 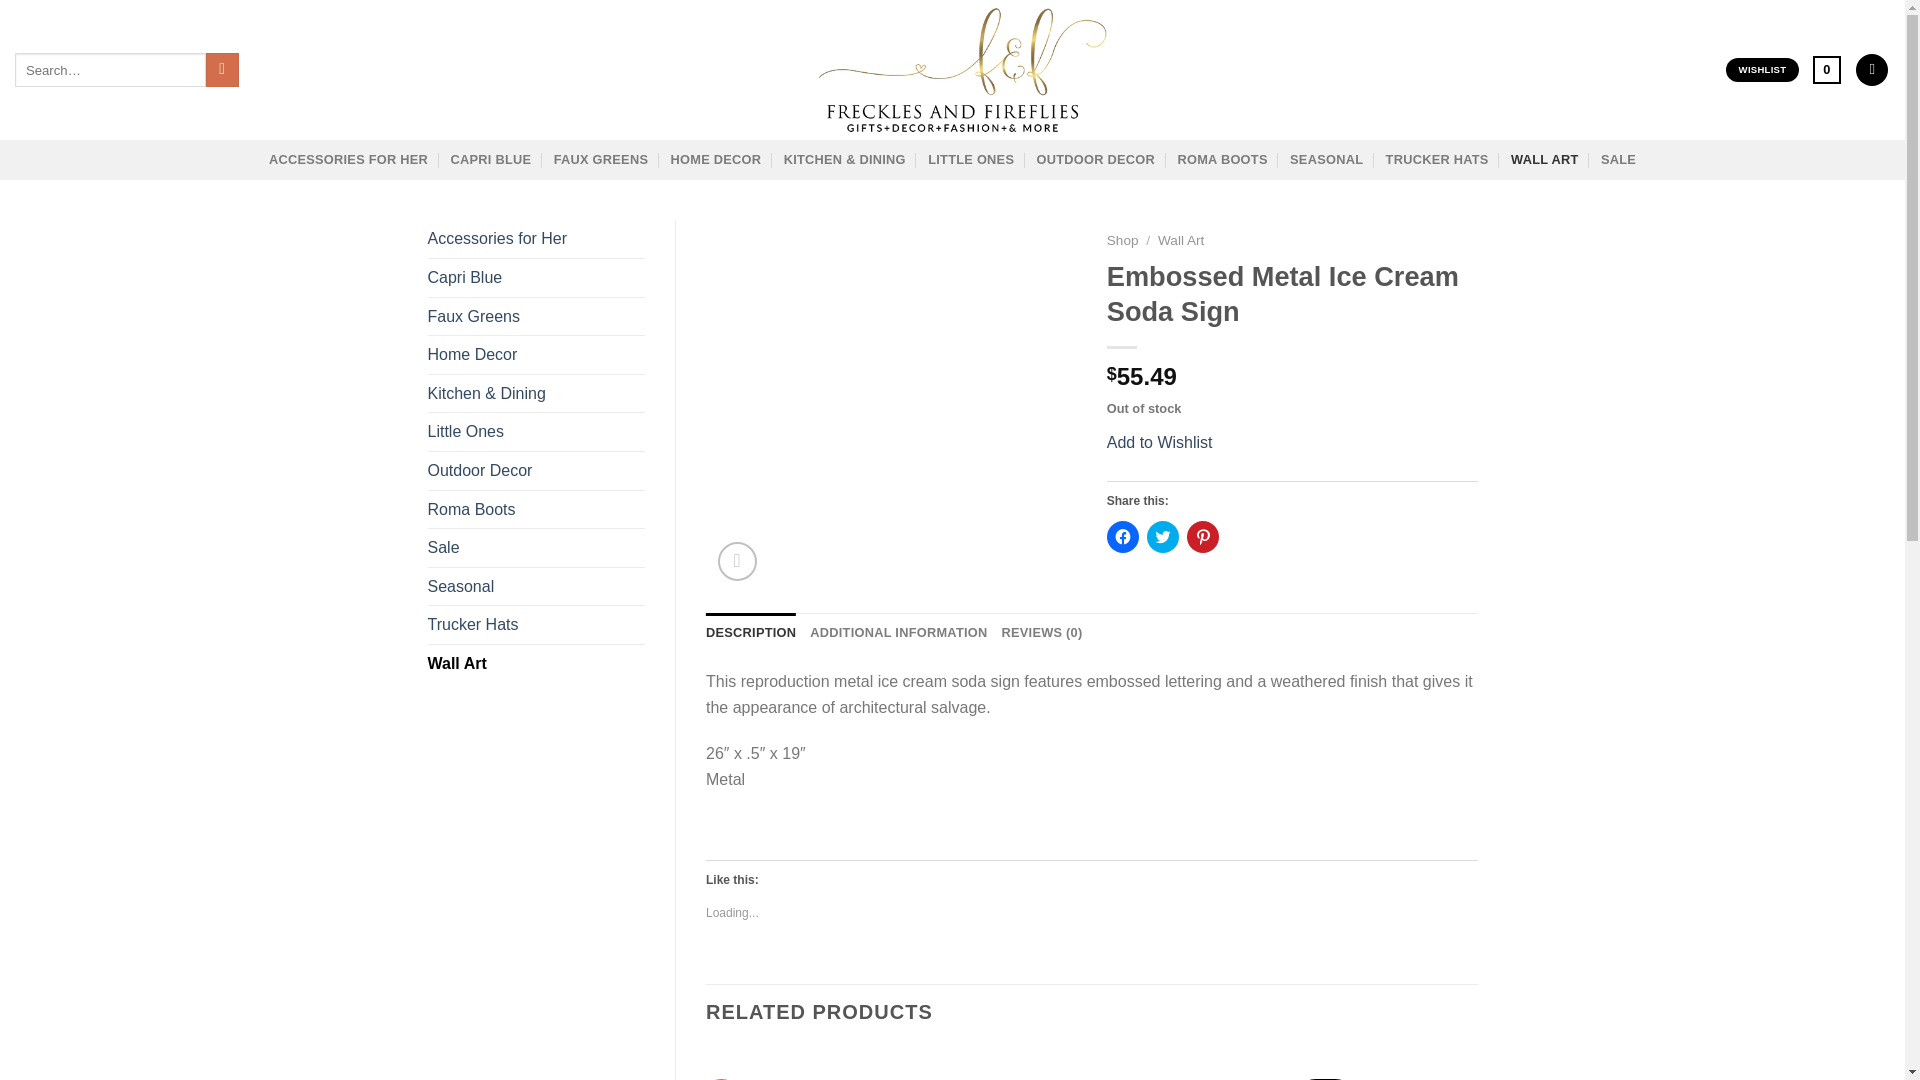 What do you see at coordinates (536, 510) in the screenshot?
I see `Roma Boots` at bounding box center [536, 510].